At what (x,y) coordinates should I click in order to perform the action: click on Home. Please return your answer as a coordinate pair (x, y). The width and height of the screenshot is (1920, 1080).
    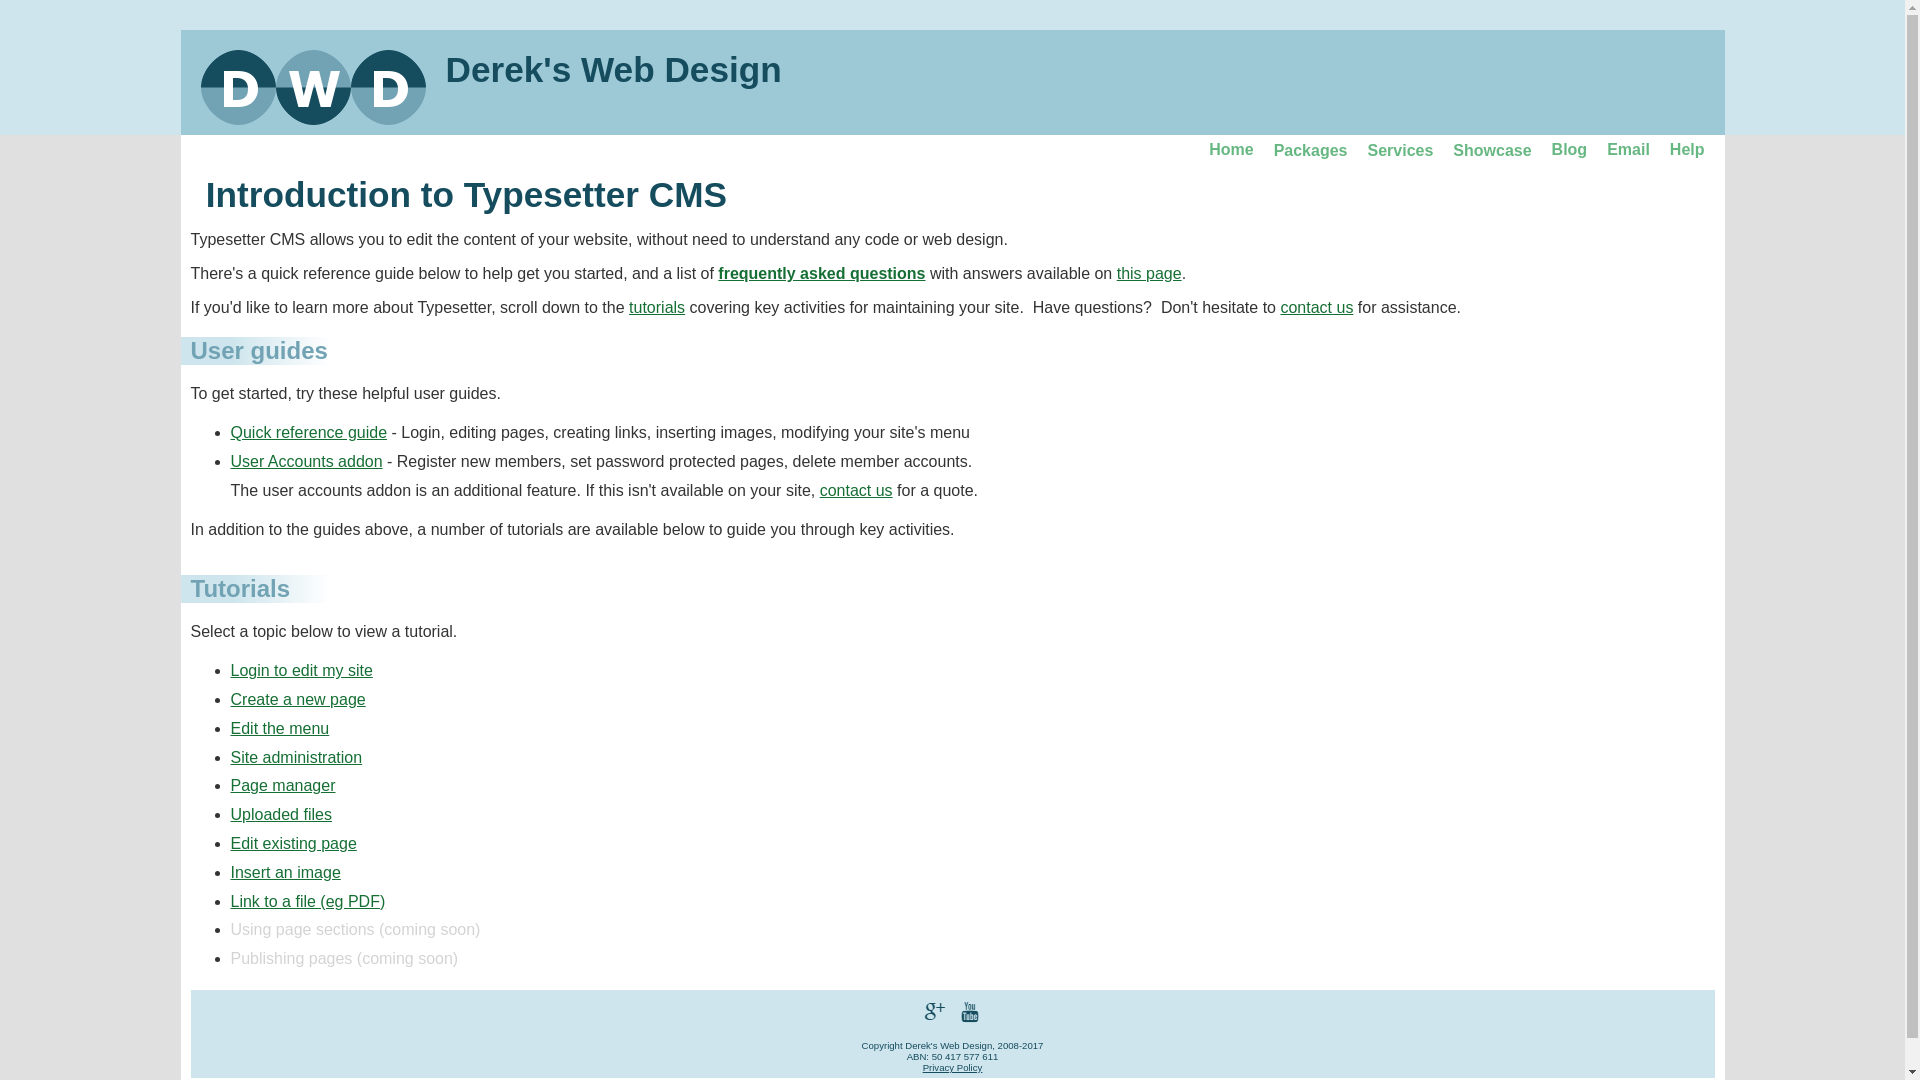
    Looking at the image, I should click on (1231, 150).